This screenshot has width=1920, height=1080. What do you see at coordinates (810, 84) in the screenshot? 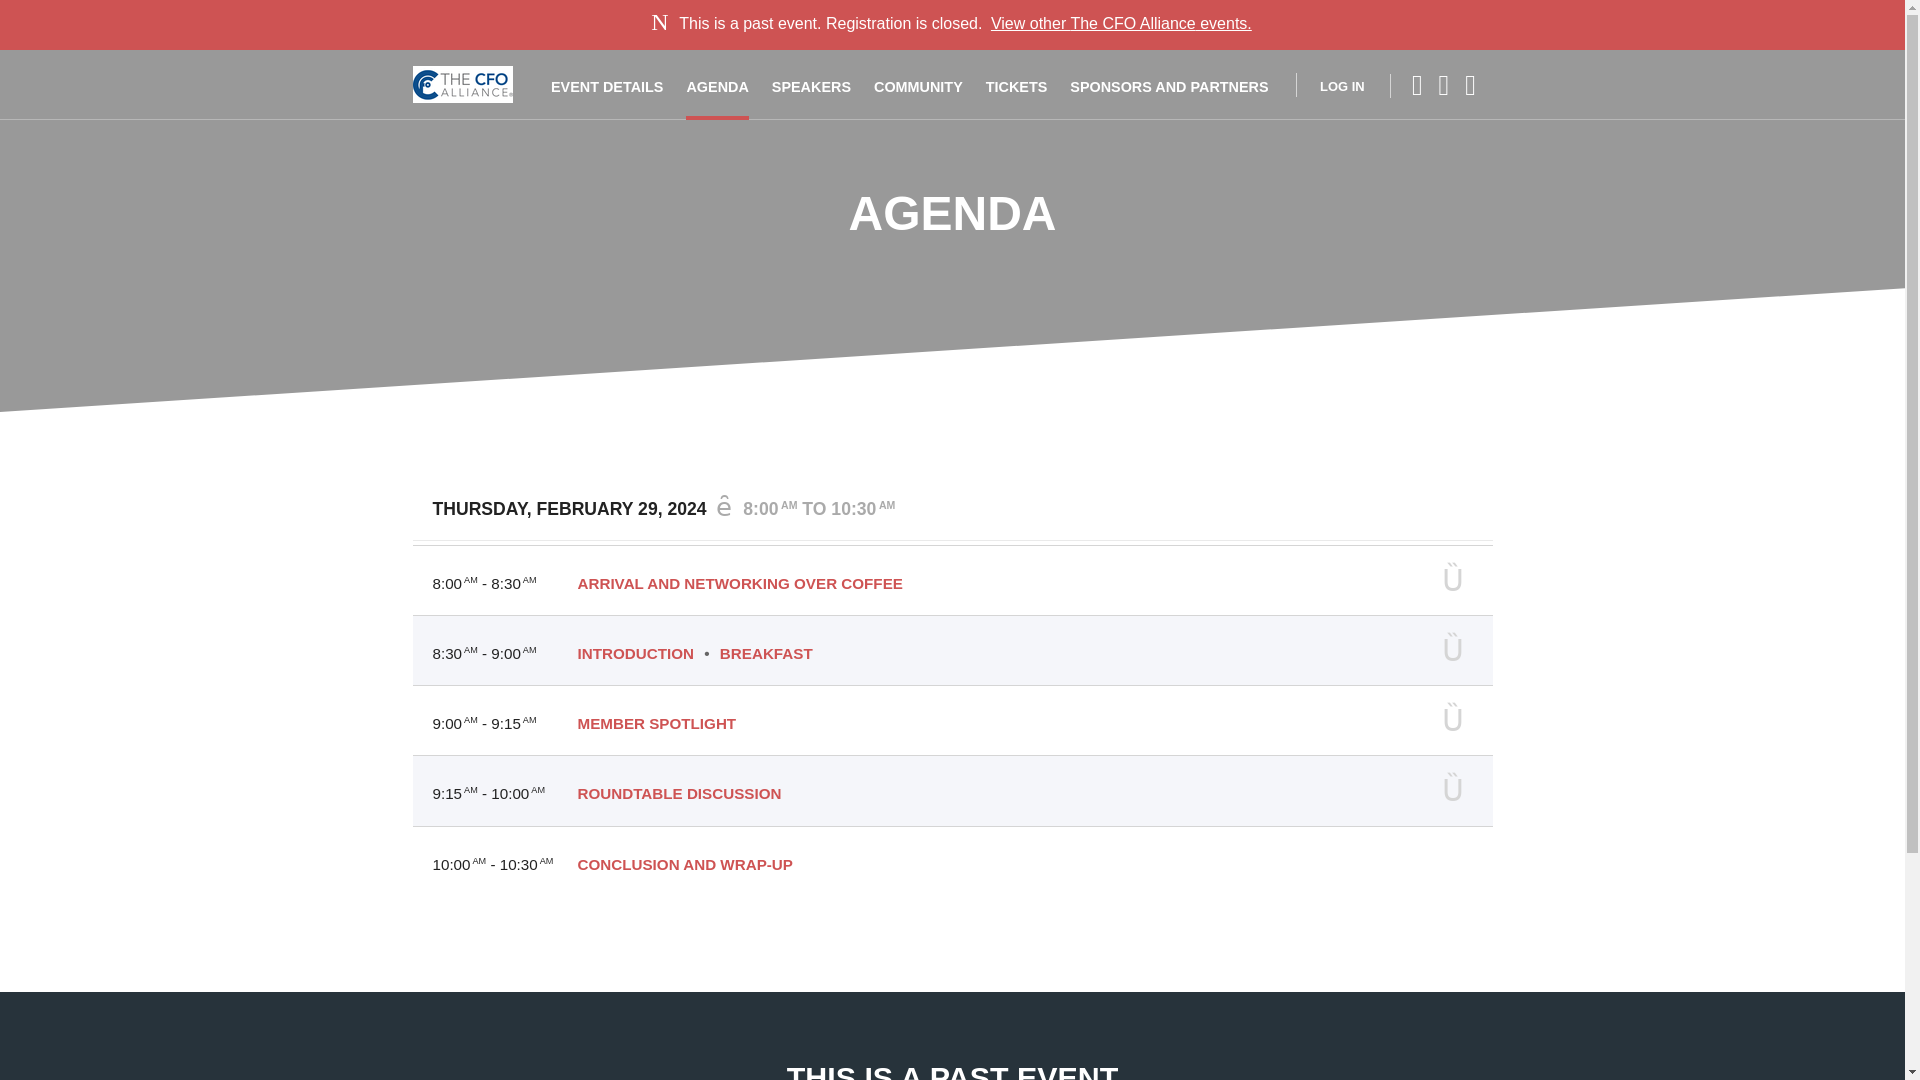
I see `SPEAKERS` at bounding box center [810, 84].